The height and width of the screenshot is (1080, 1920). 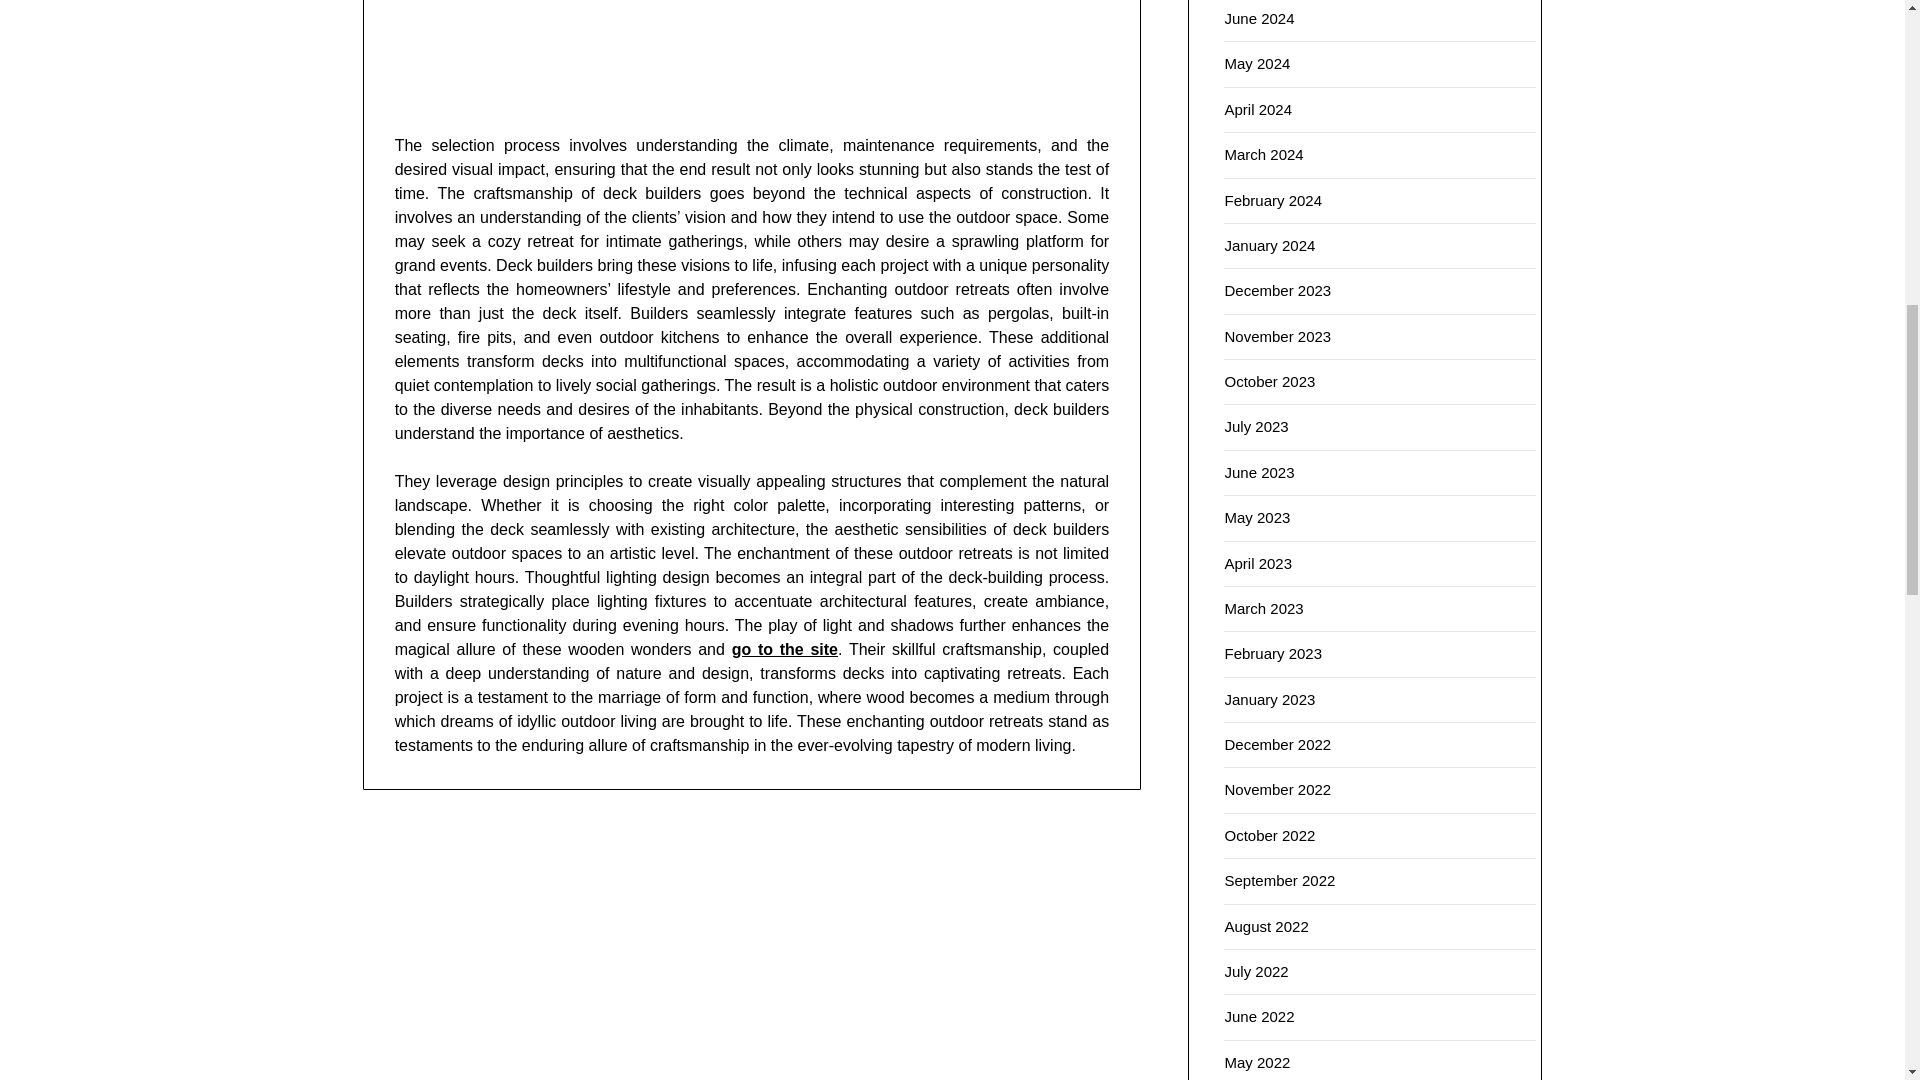 I want to click on December 2023, so click(x=1277, y=290).